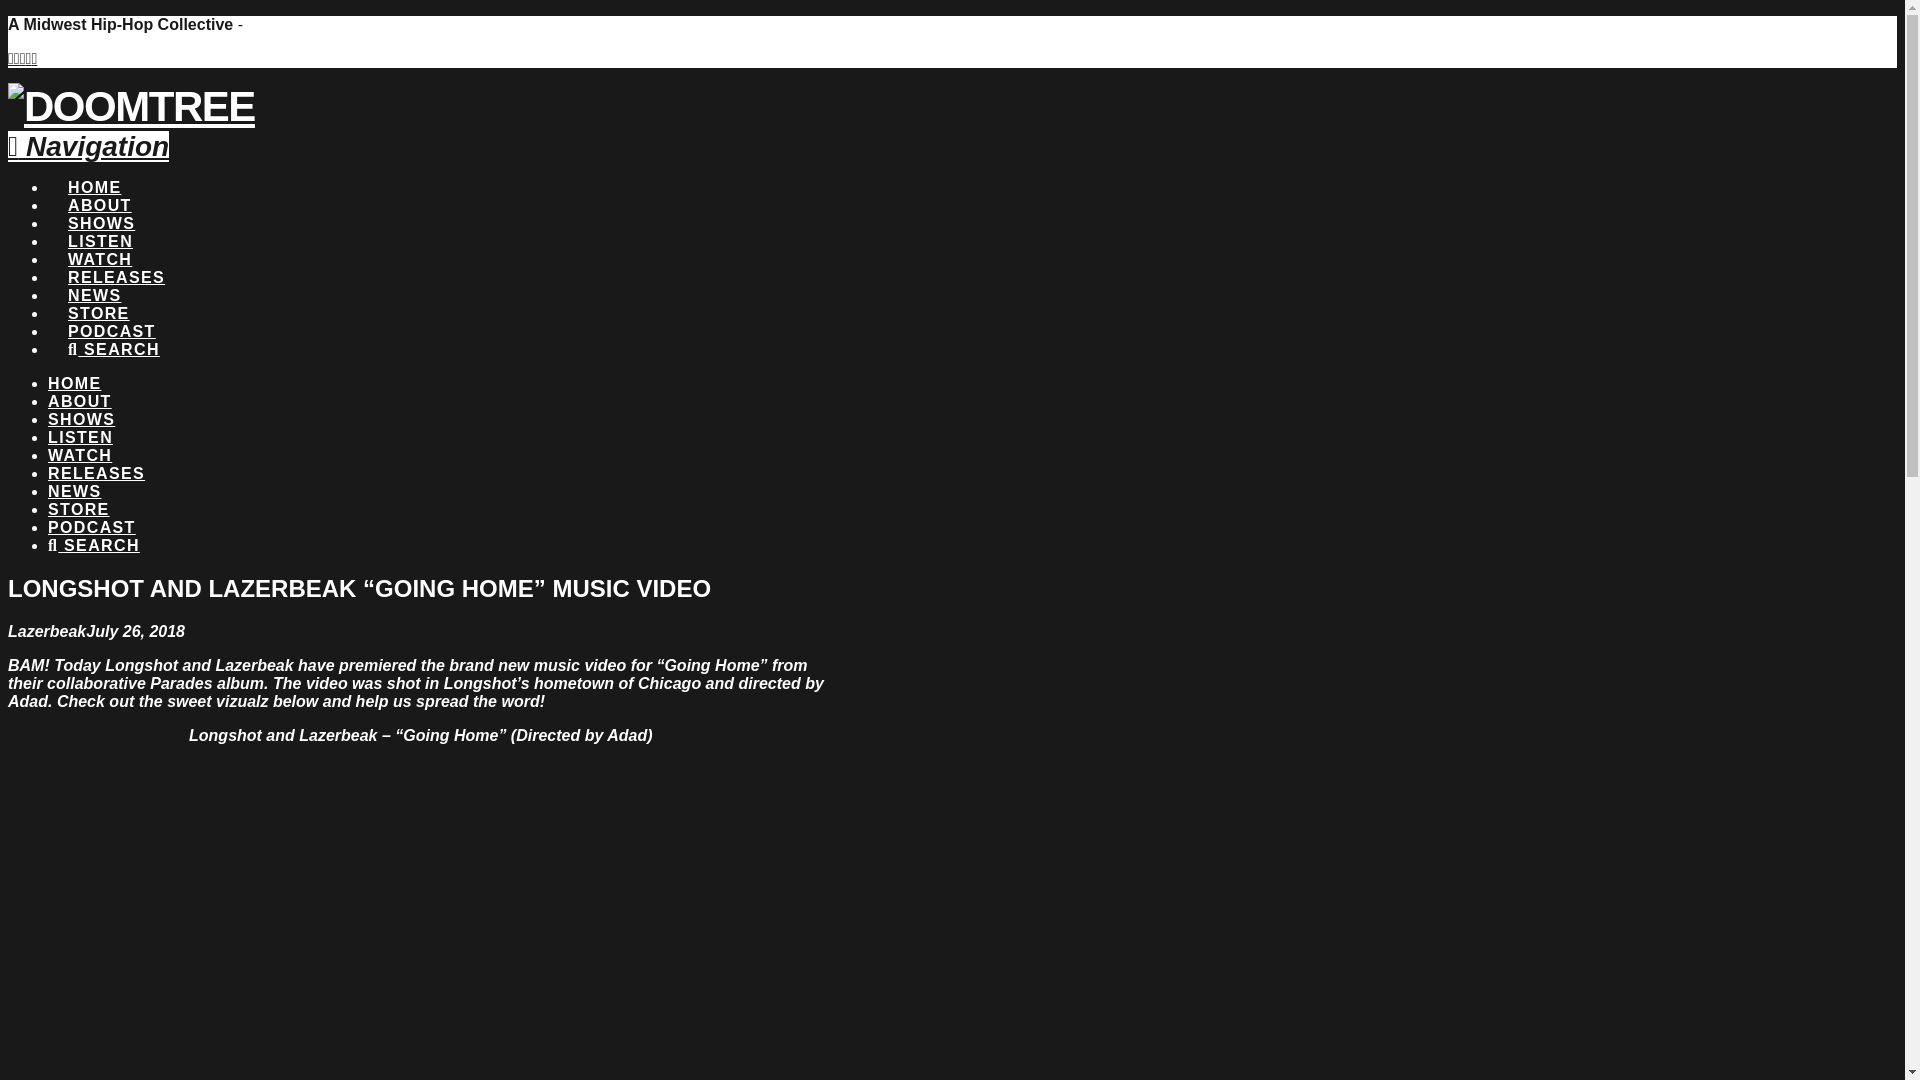 The height and width of the screenshot is (1080, 1920). I want to click on SEARCH, so click(113, 330).